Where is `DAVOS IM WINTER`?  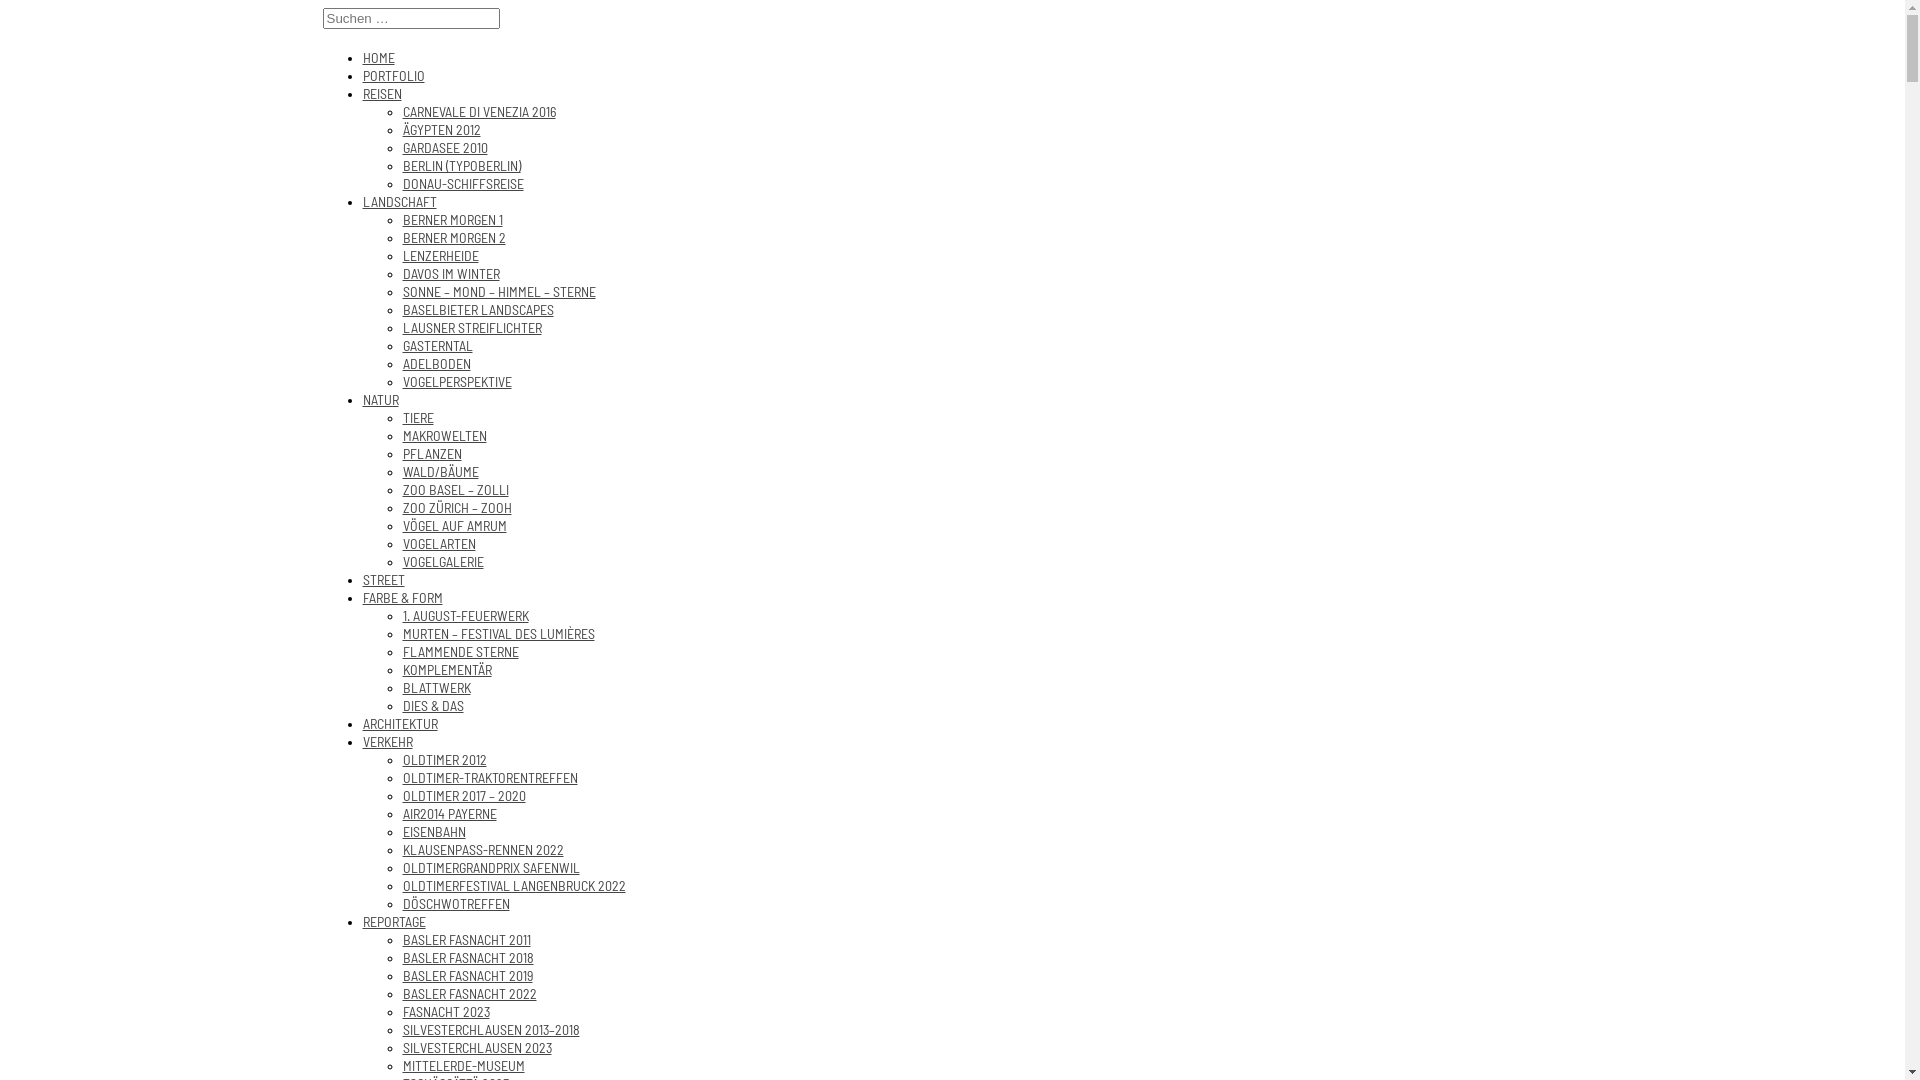
DAVOS IM WINTER is located at coordinates (450, 274).